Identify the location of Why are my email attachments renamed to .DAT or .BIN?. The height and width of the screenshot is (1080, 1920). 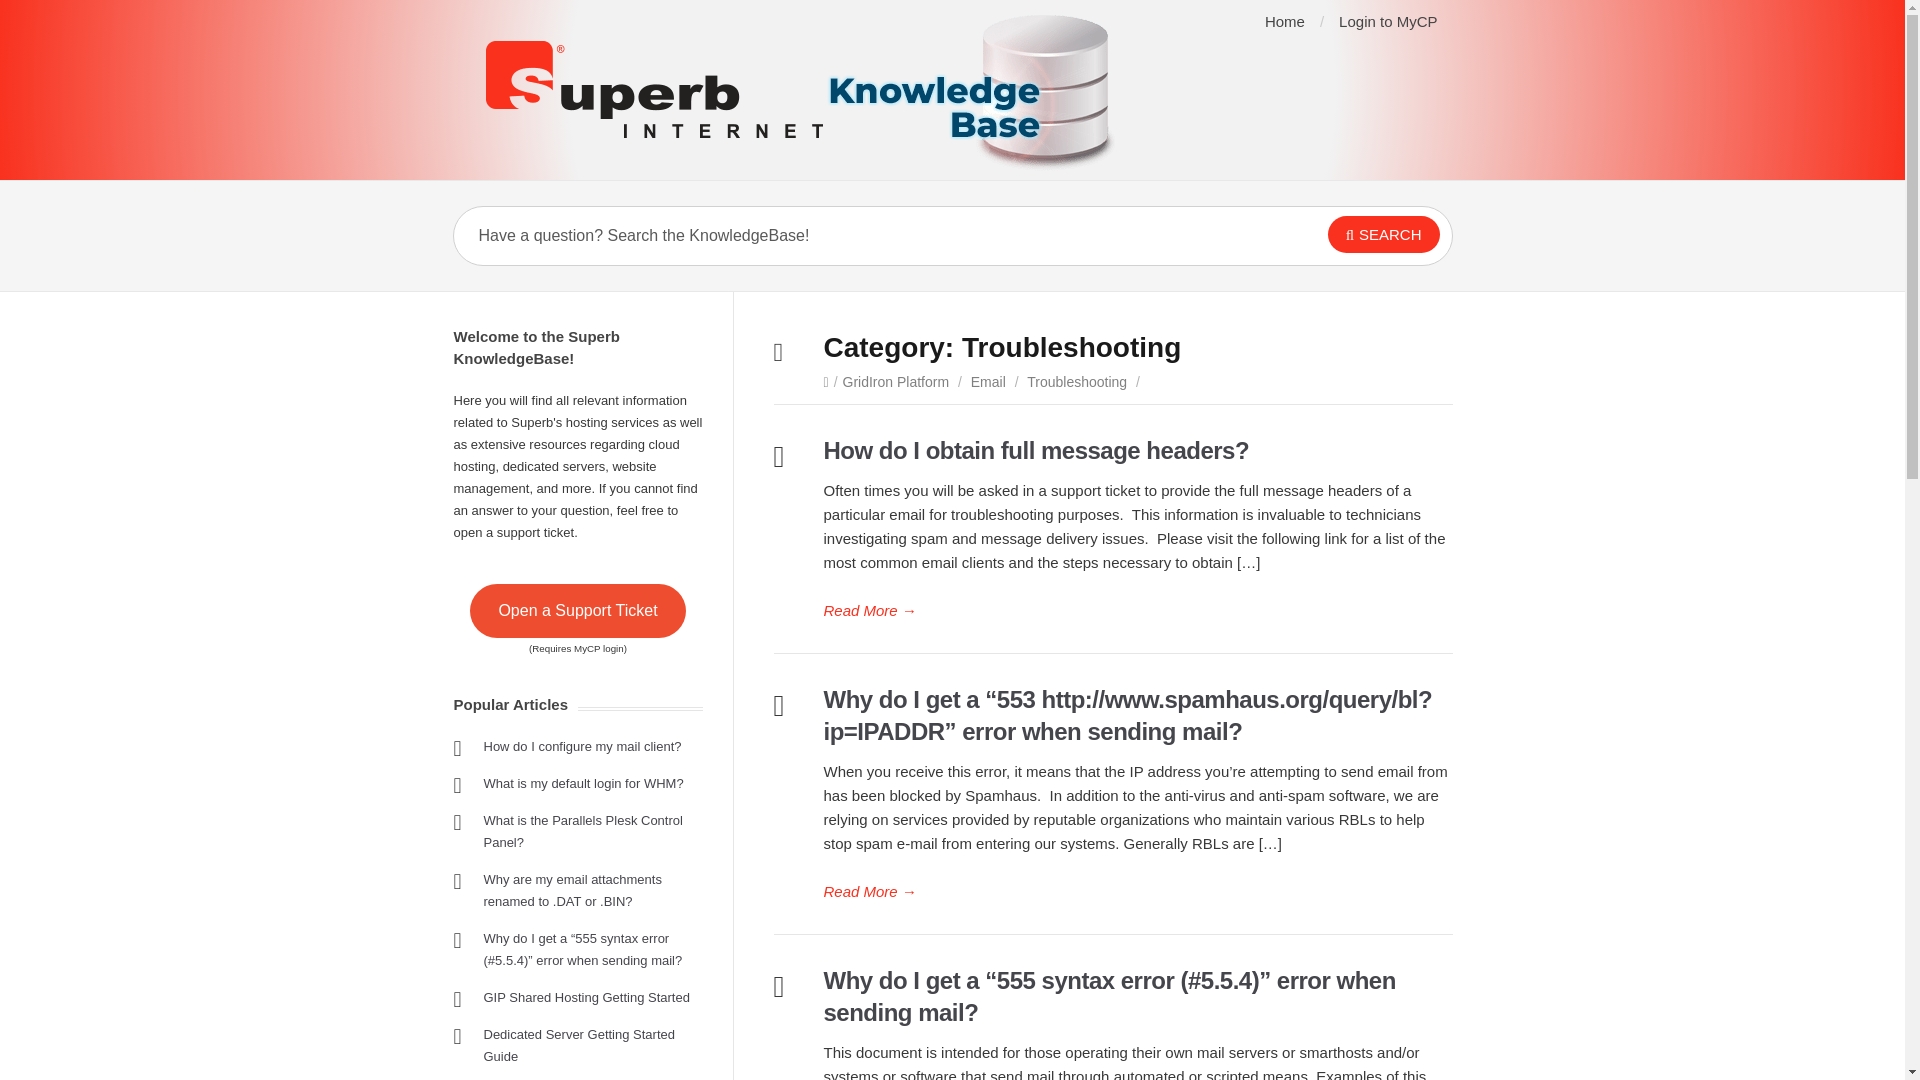
(572, 890).